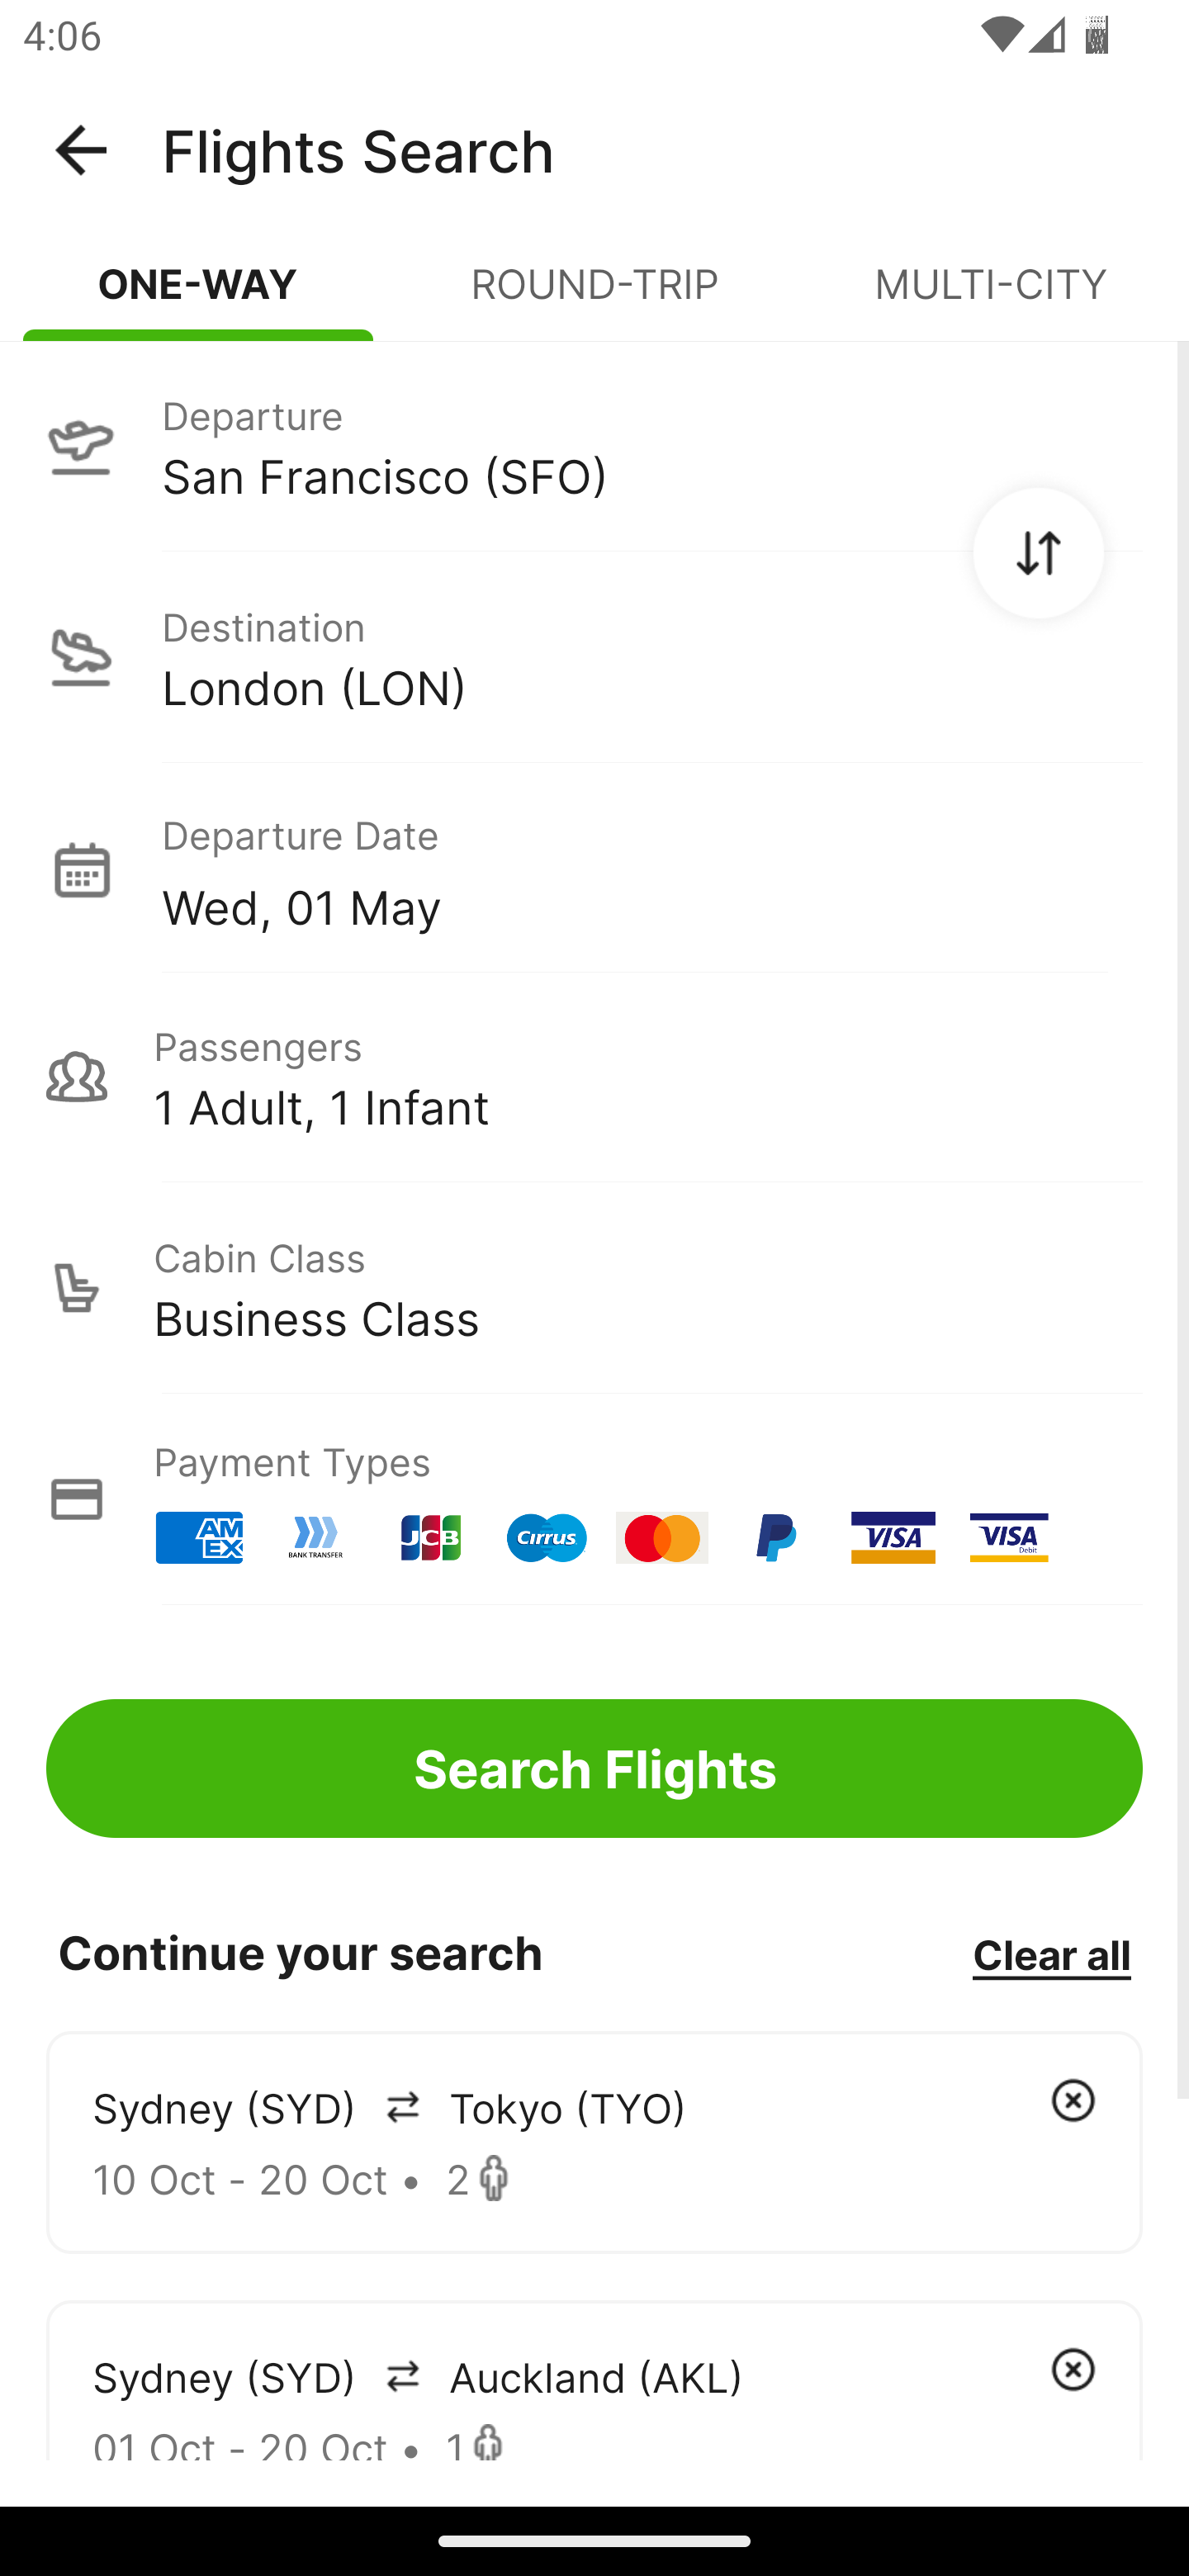 The image size is (1189, 2576). I want to click on MULTI-CITY, so click(991, 297).